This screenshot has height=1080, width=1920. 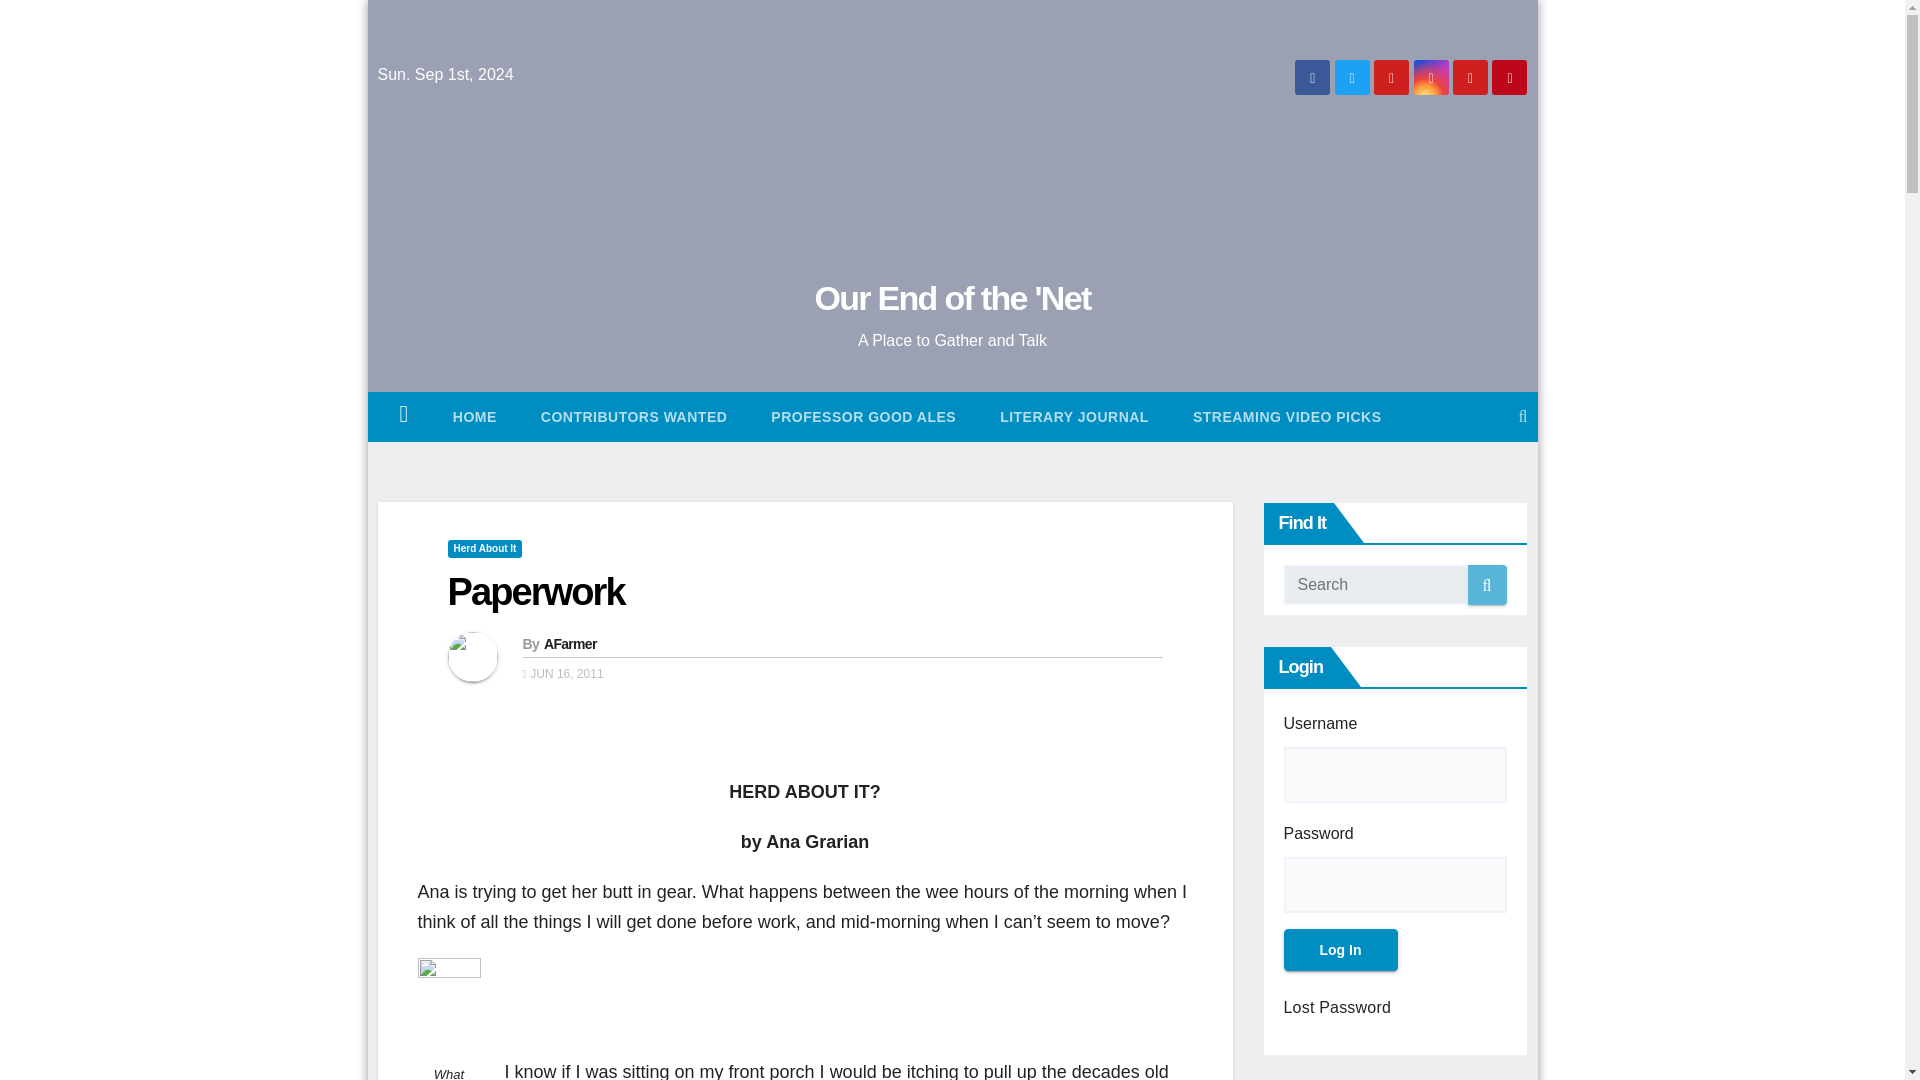 What do you see at coordinates (634, 416) in the screenshot?
I see `Contributors Wanted` at bounding box center [634, 416].